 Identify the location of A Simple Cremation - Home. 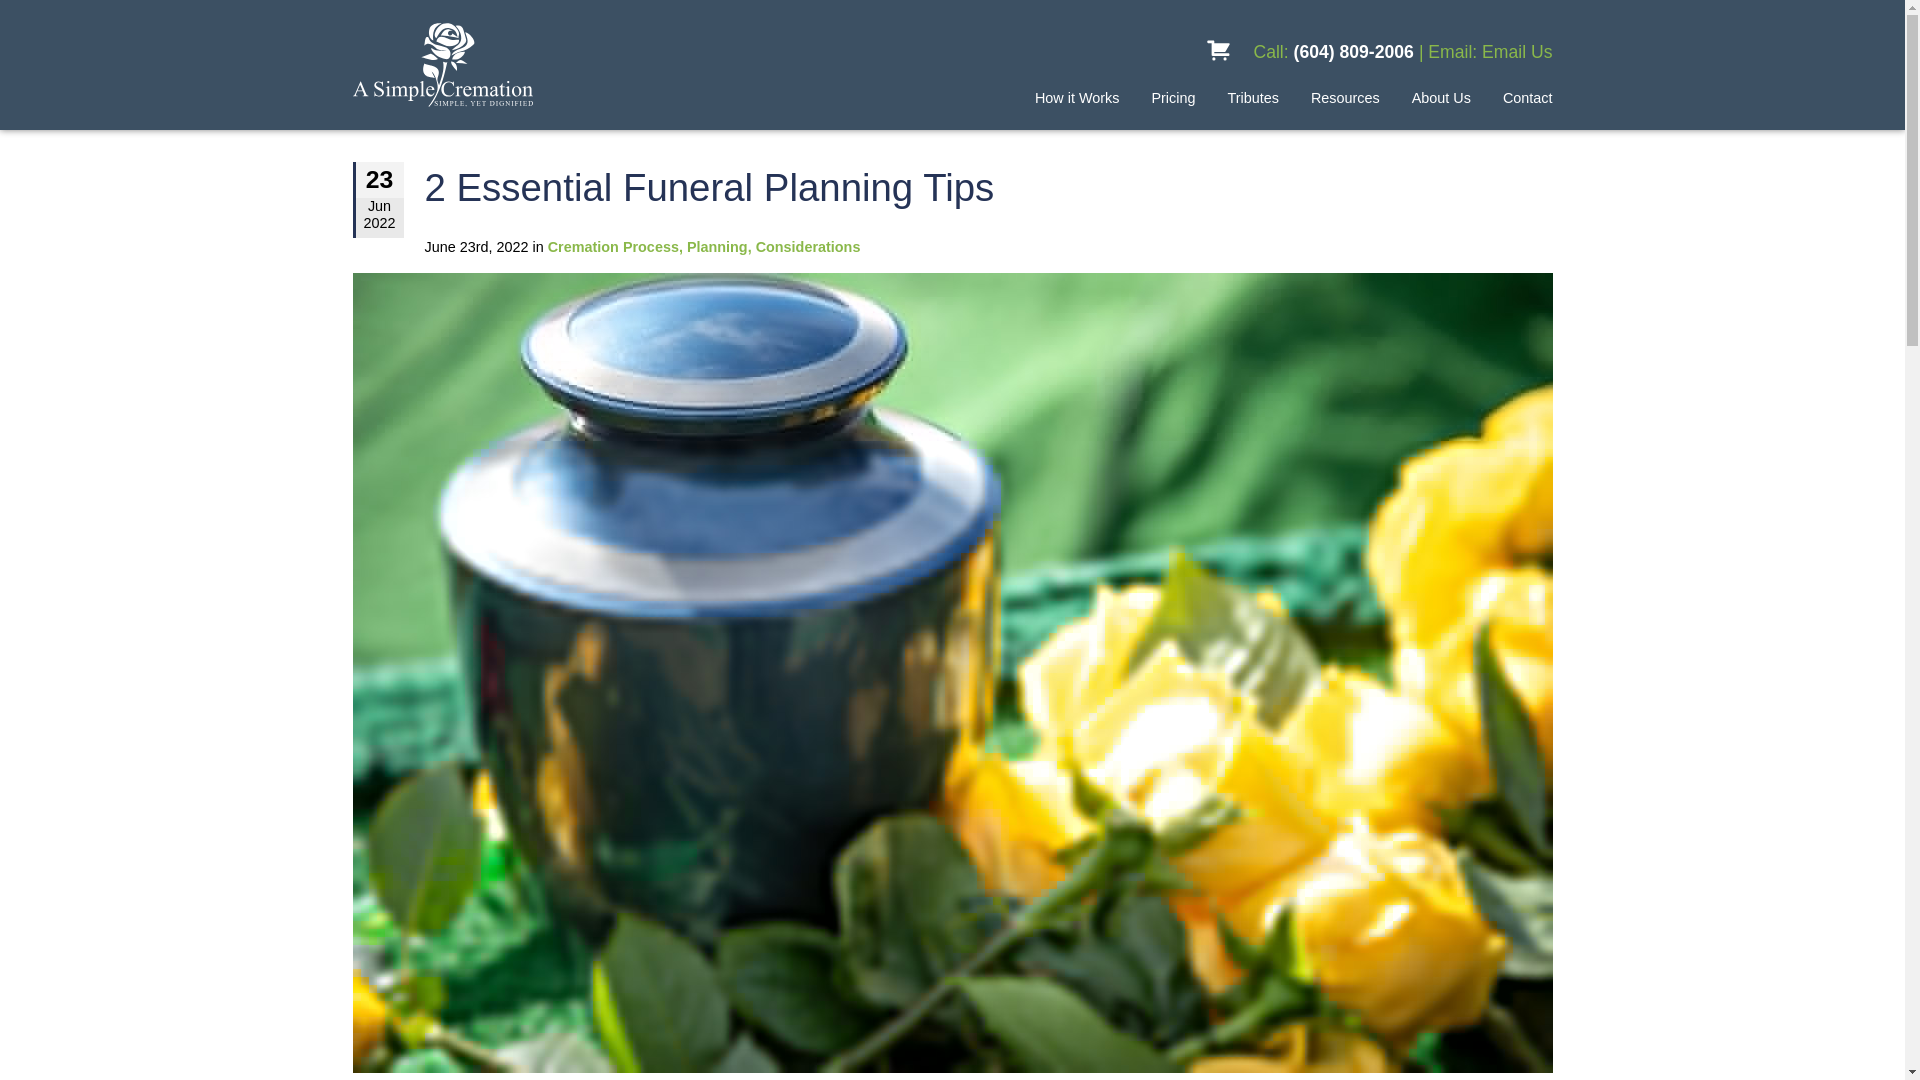
(515, 64).